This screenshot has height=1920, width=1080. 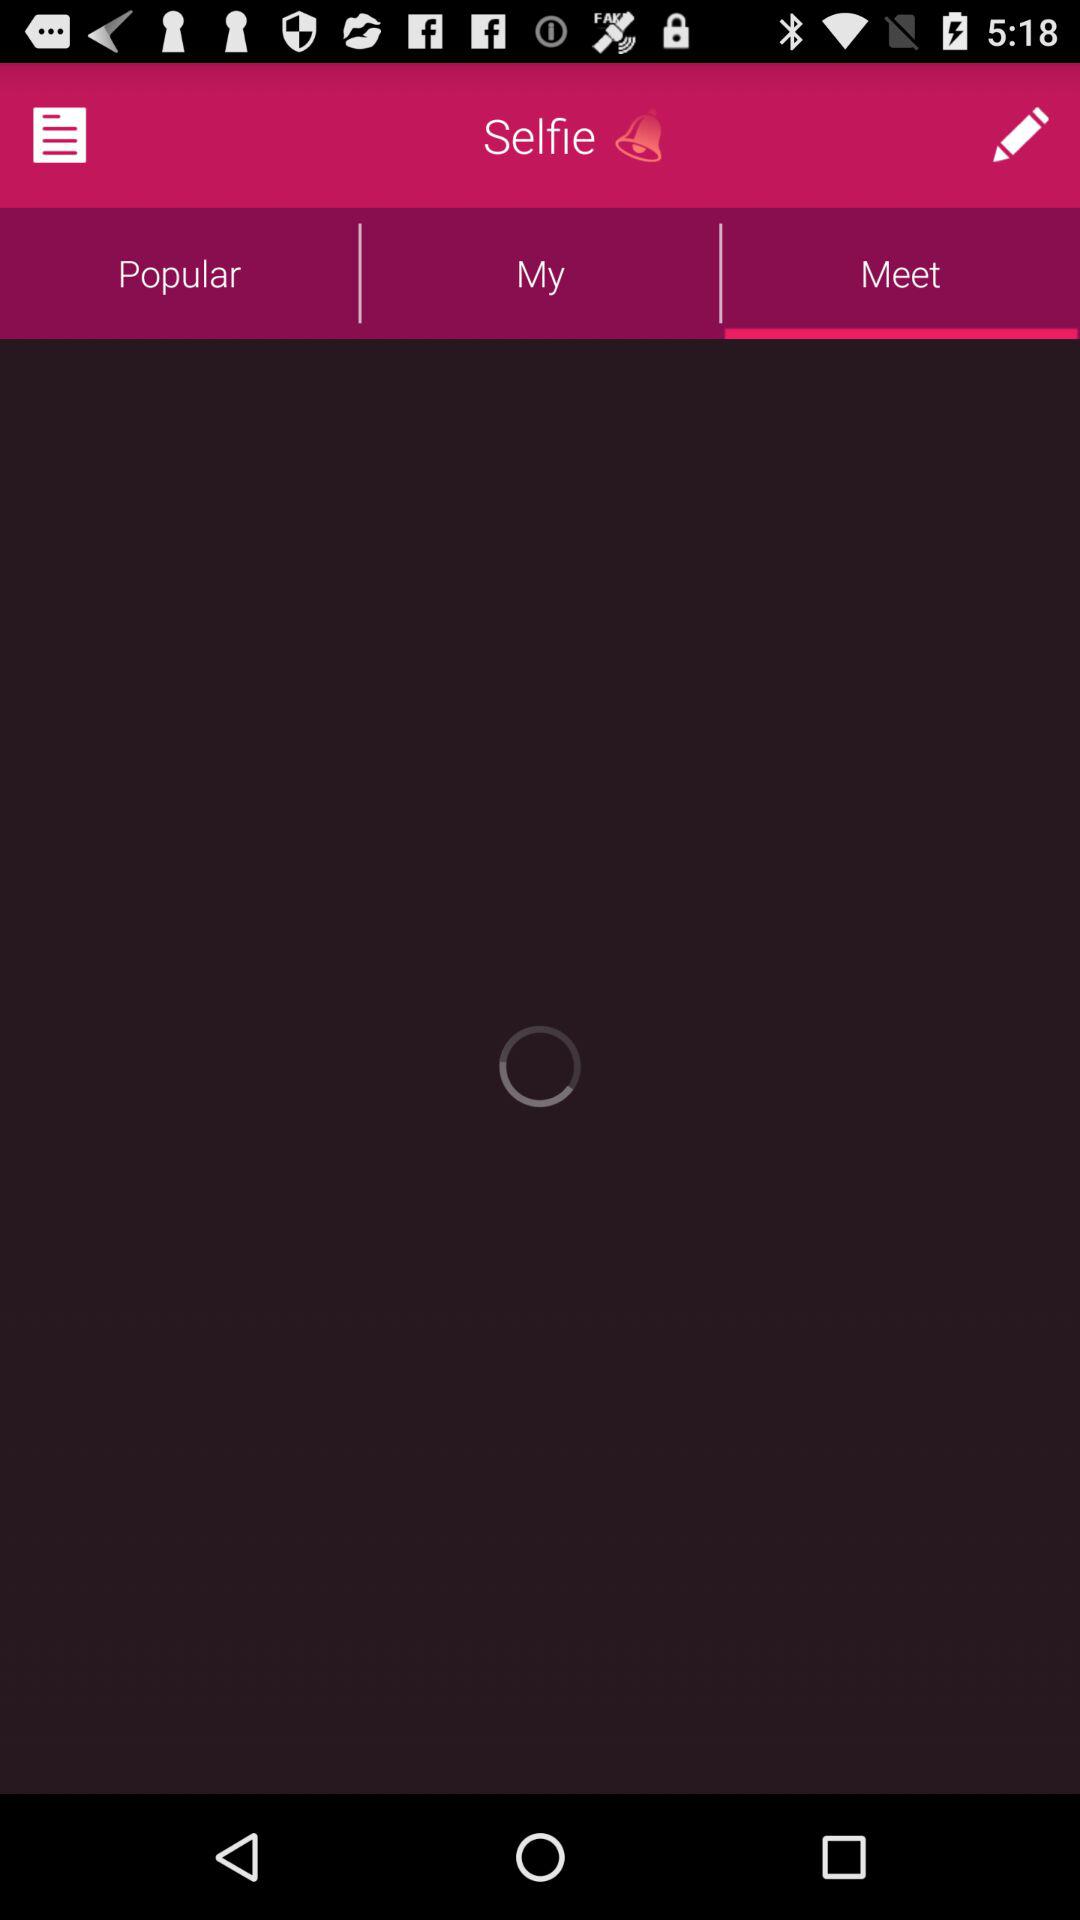 I want to click on write option, so click(x=1020, y=135).